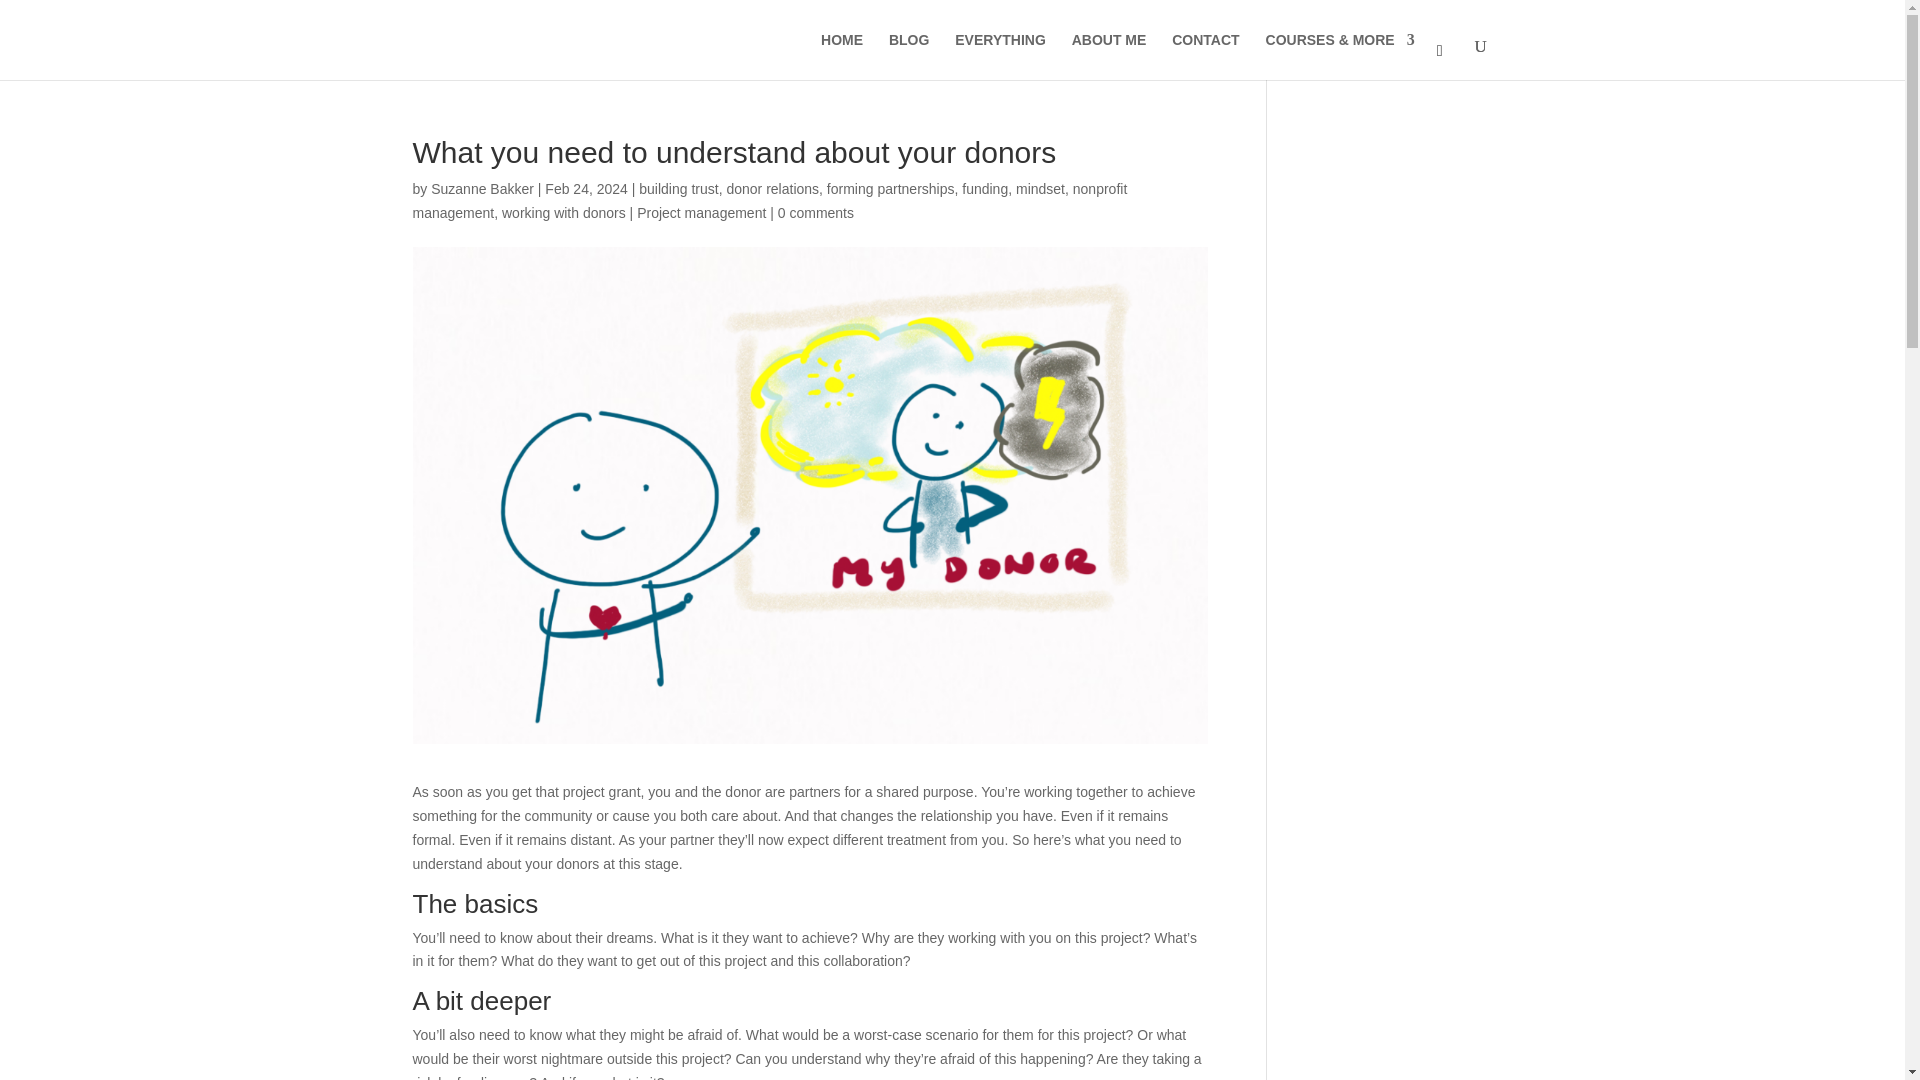  What do you see at coordinates (1108, 56) in the screenshot?
I see `ABOUT ME` at bounding box center [1108, 56].